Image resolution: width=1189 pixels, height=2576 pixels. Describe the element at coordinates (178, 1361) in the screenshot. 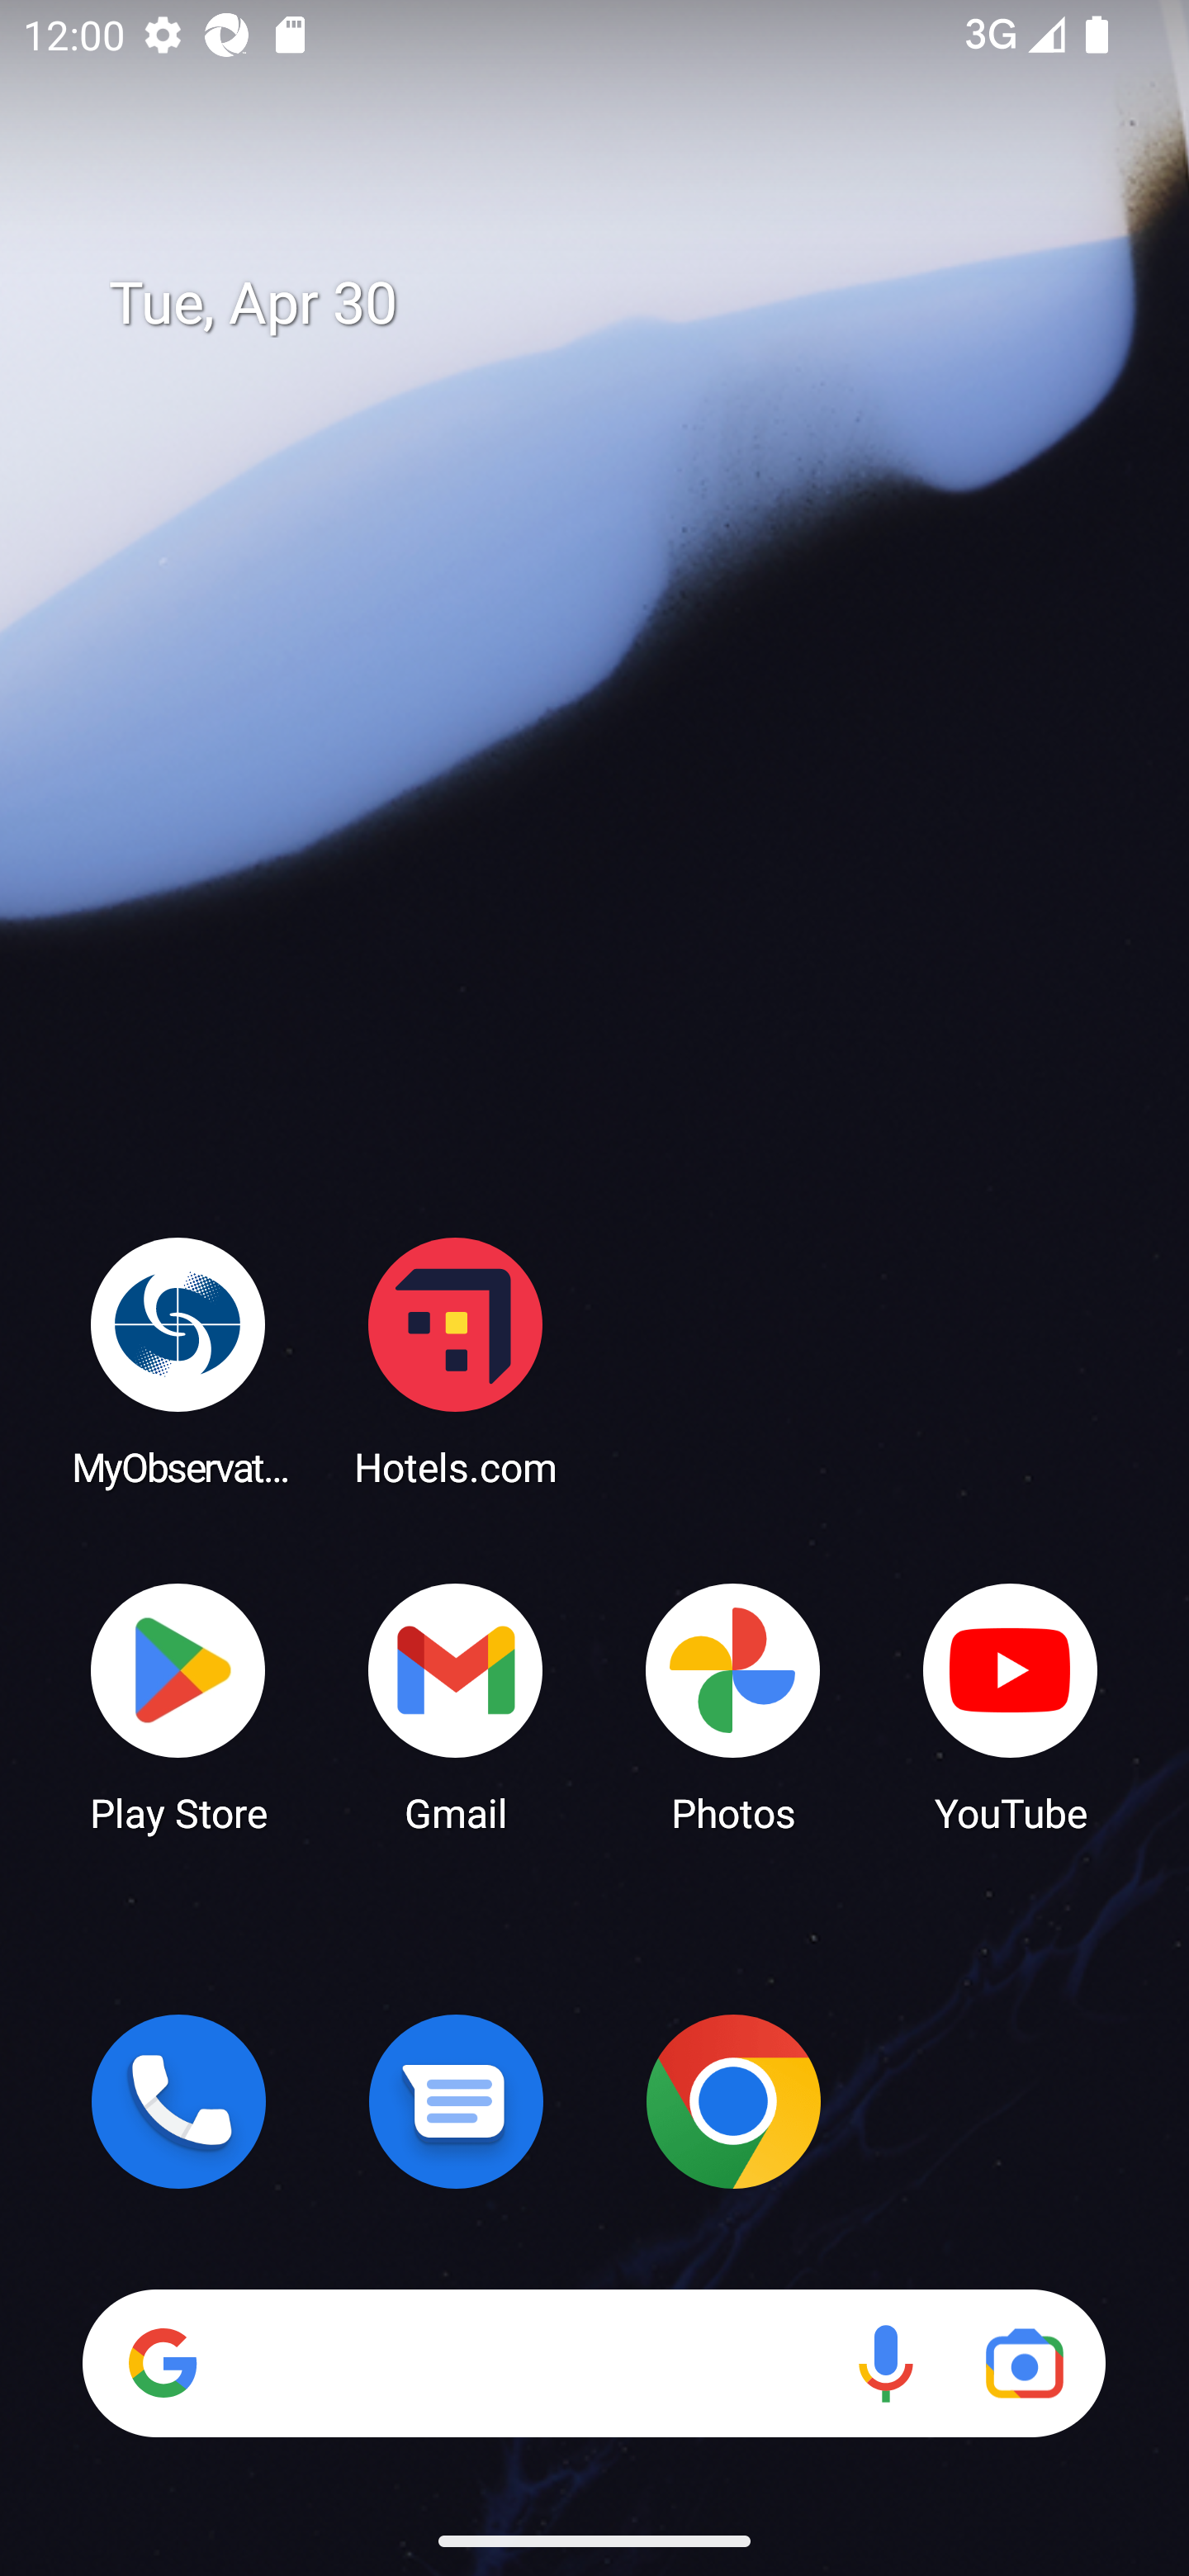

I see `MyObservatory` at that location.